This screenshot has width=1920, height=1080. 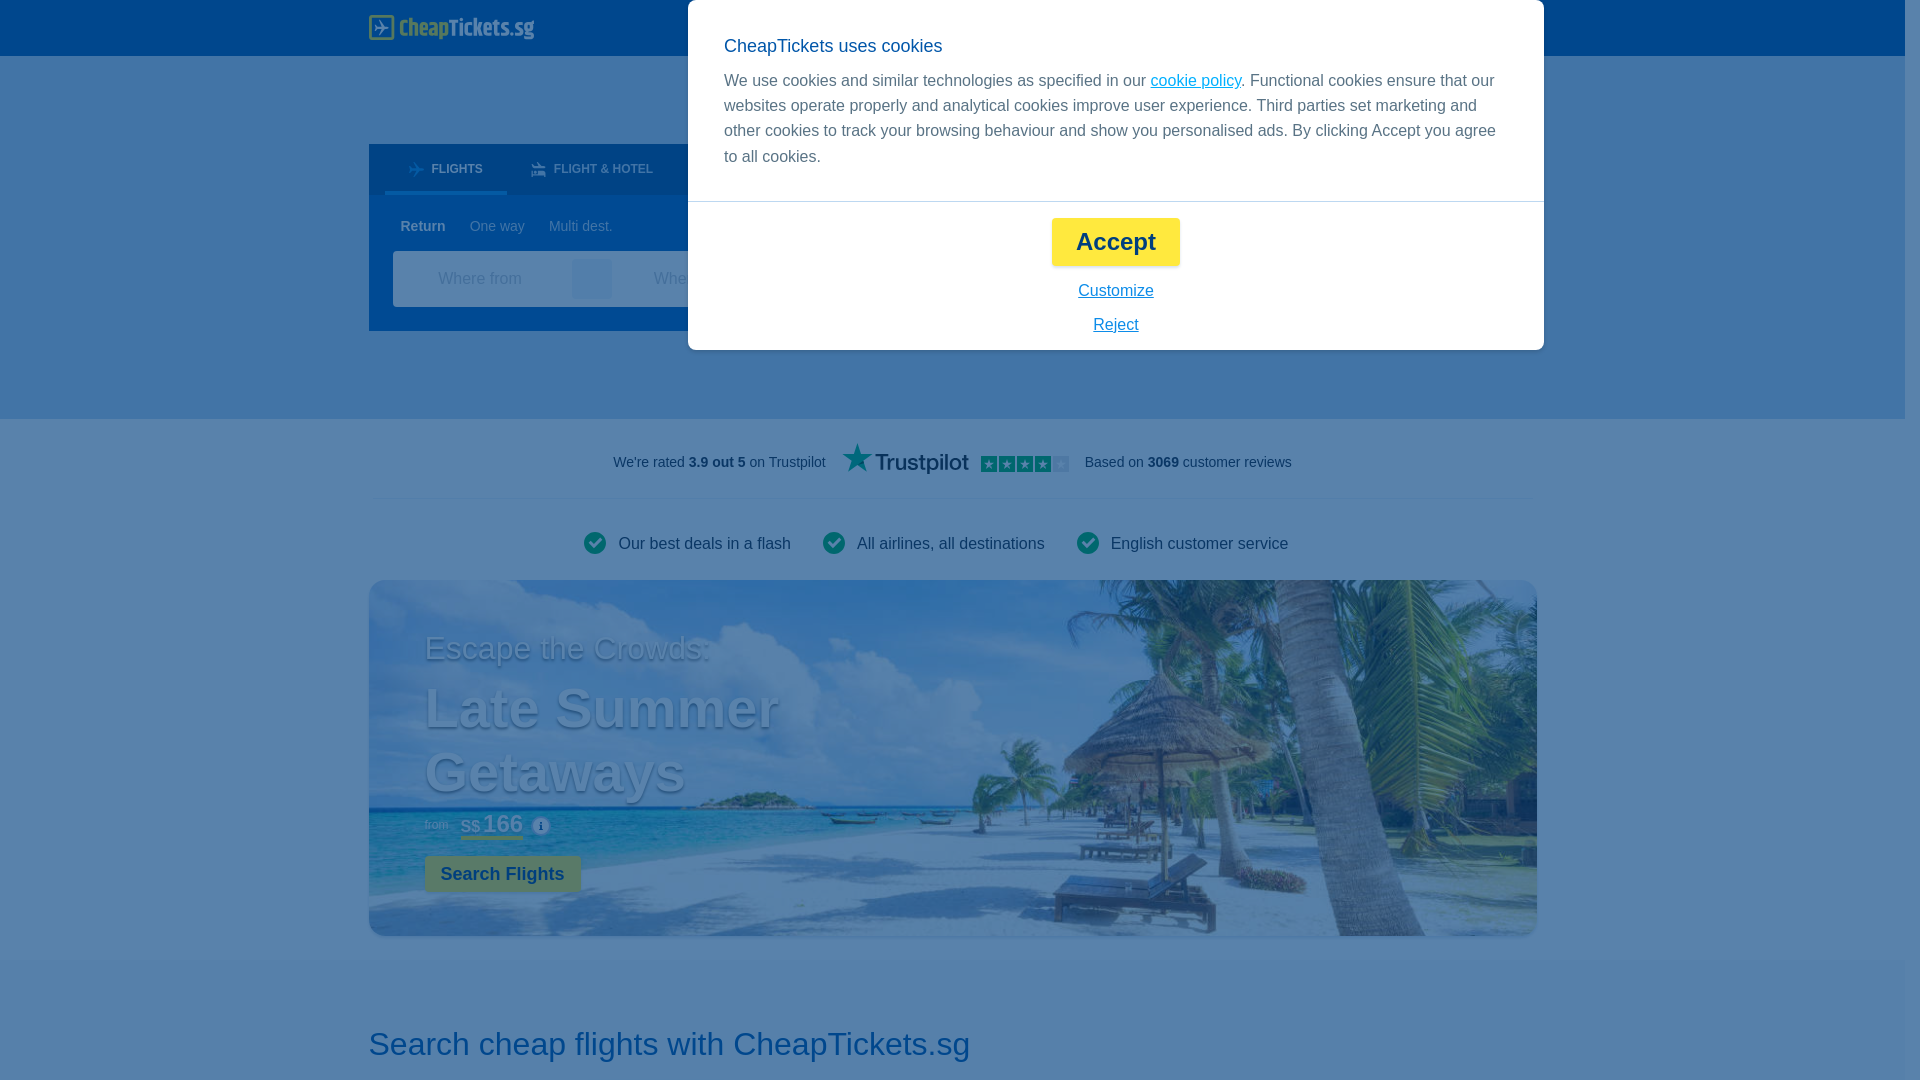 What do you see at coordinates (502, 874) in the screenshot?
I see `Search Flights` at bounding box center [502, 874].